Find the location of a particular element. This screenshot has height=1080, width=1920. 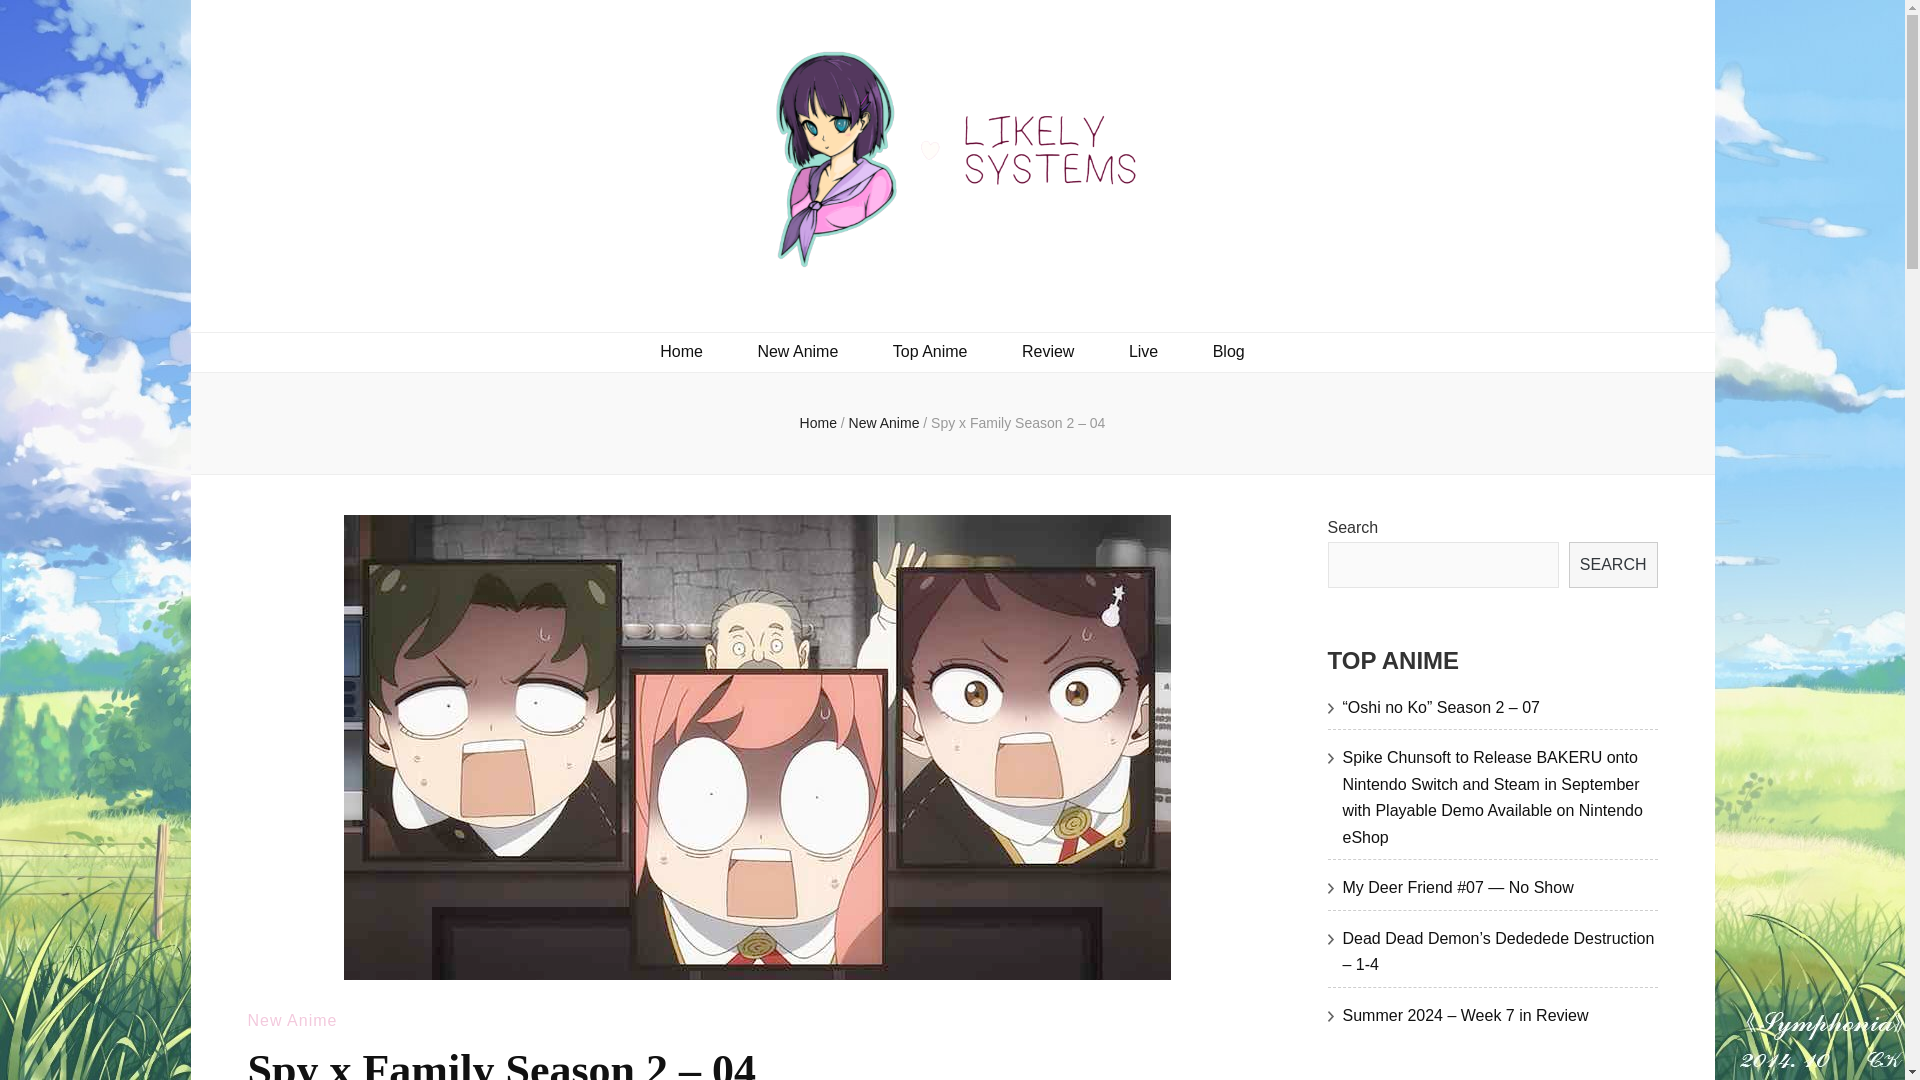

Likely systems is located at coordinates (424, 308).